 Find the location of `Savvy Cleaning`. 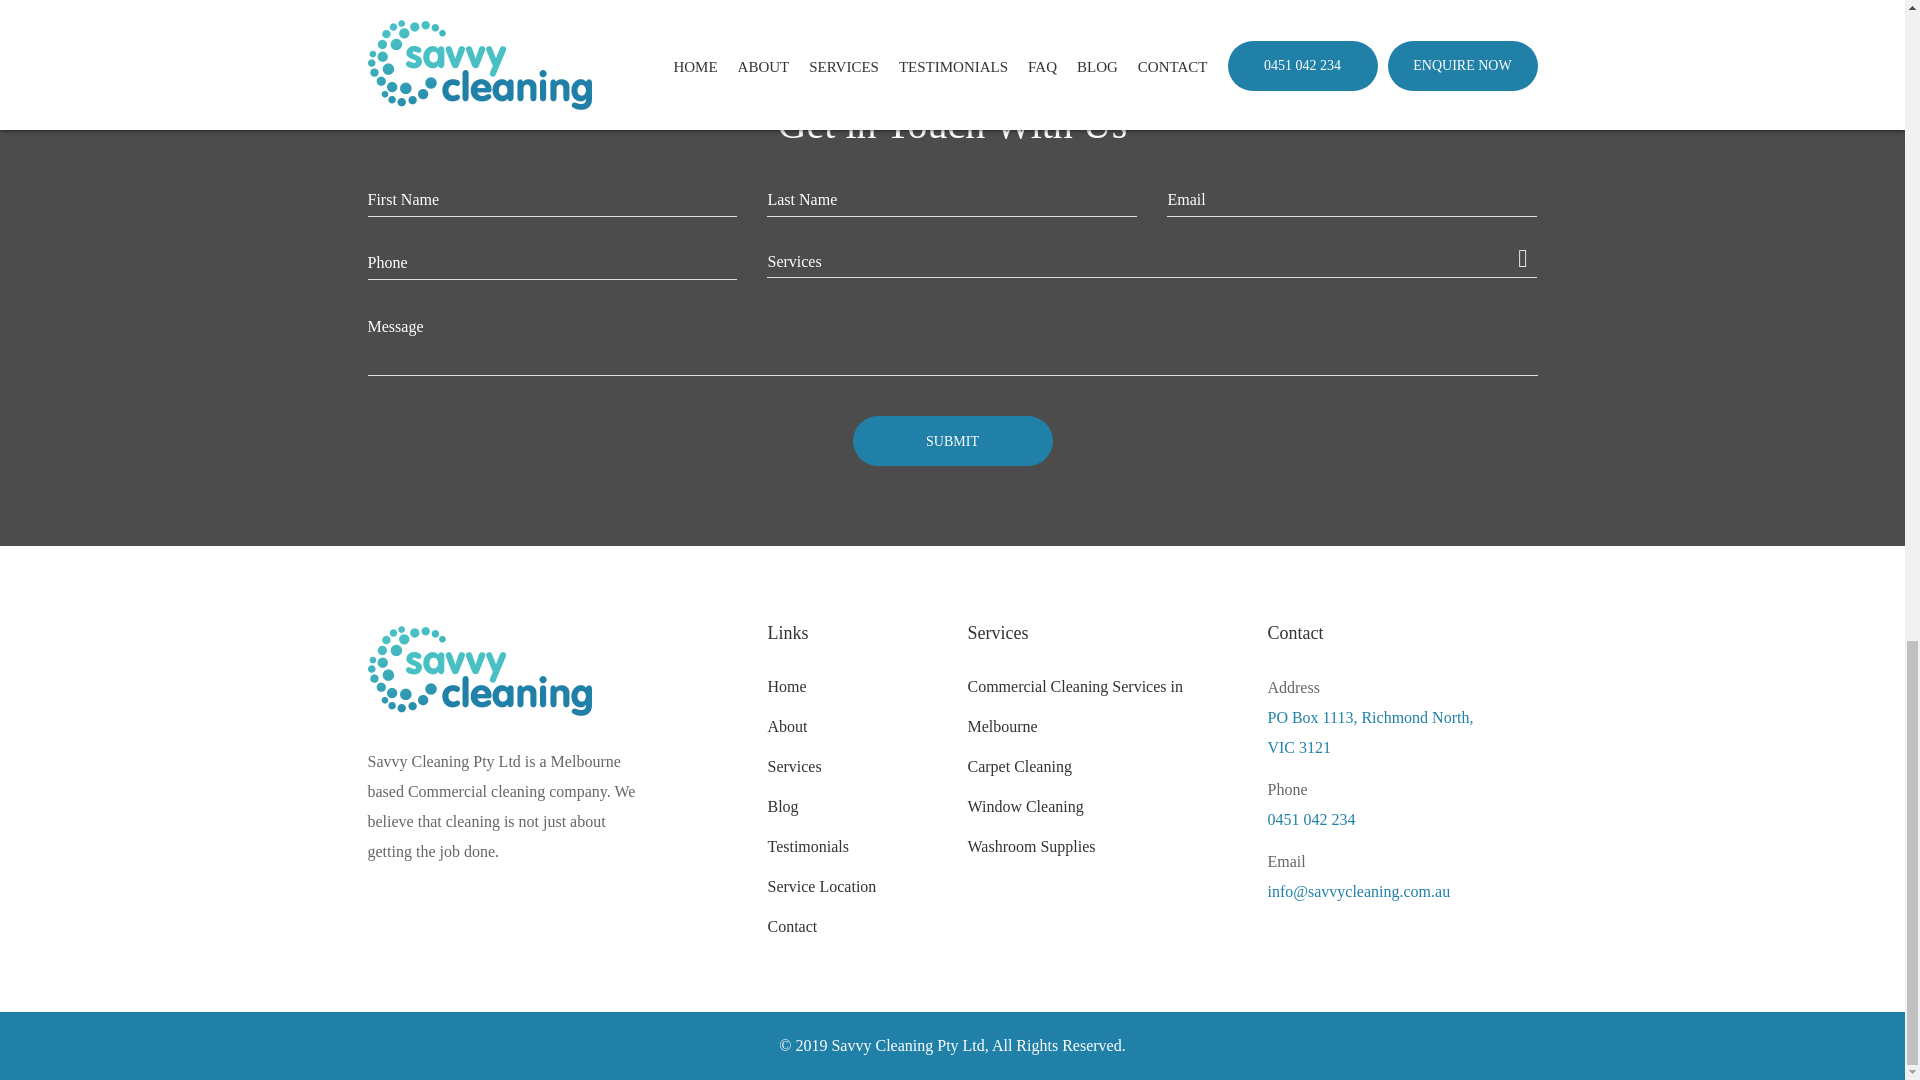

Savvy Cleaning is located at coordinates (480, 684).